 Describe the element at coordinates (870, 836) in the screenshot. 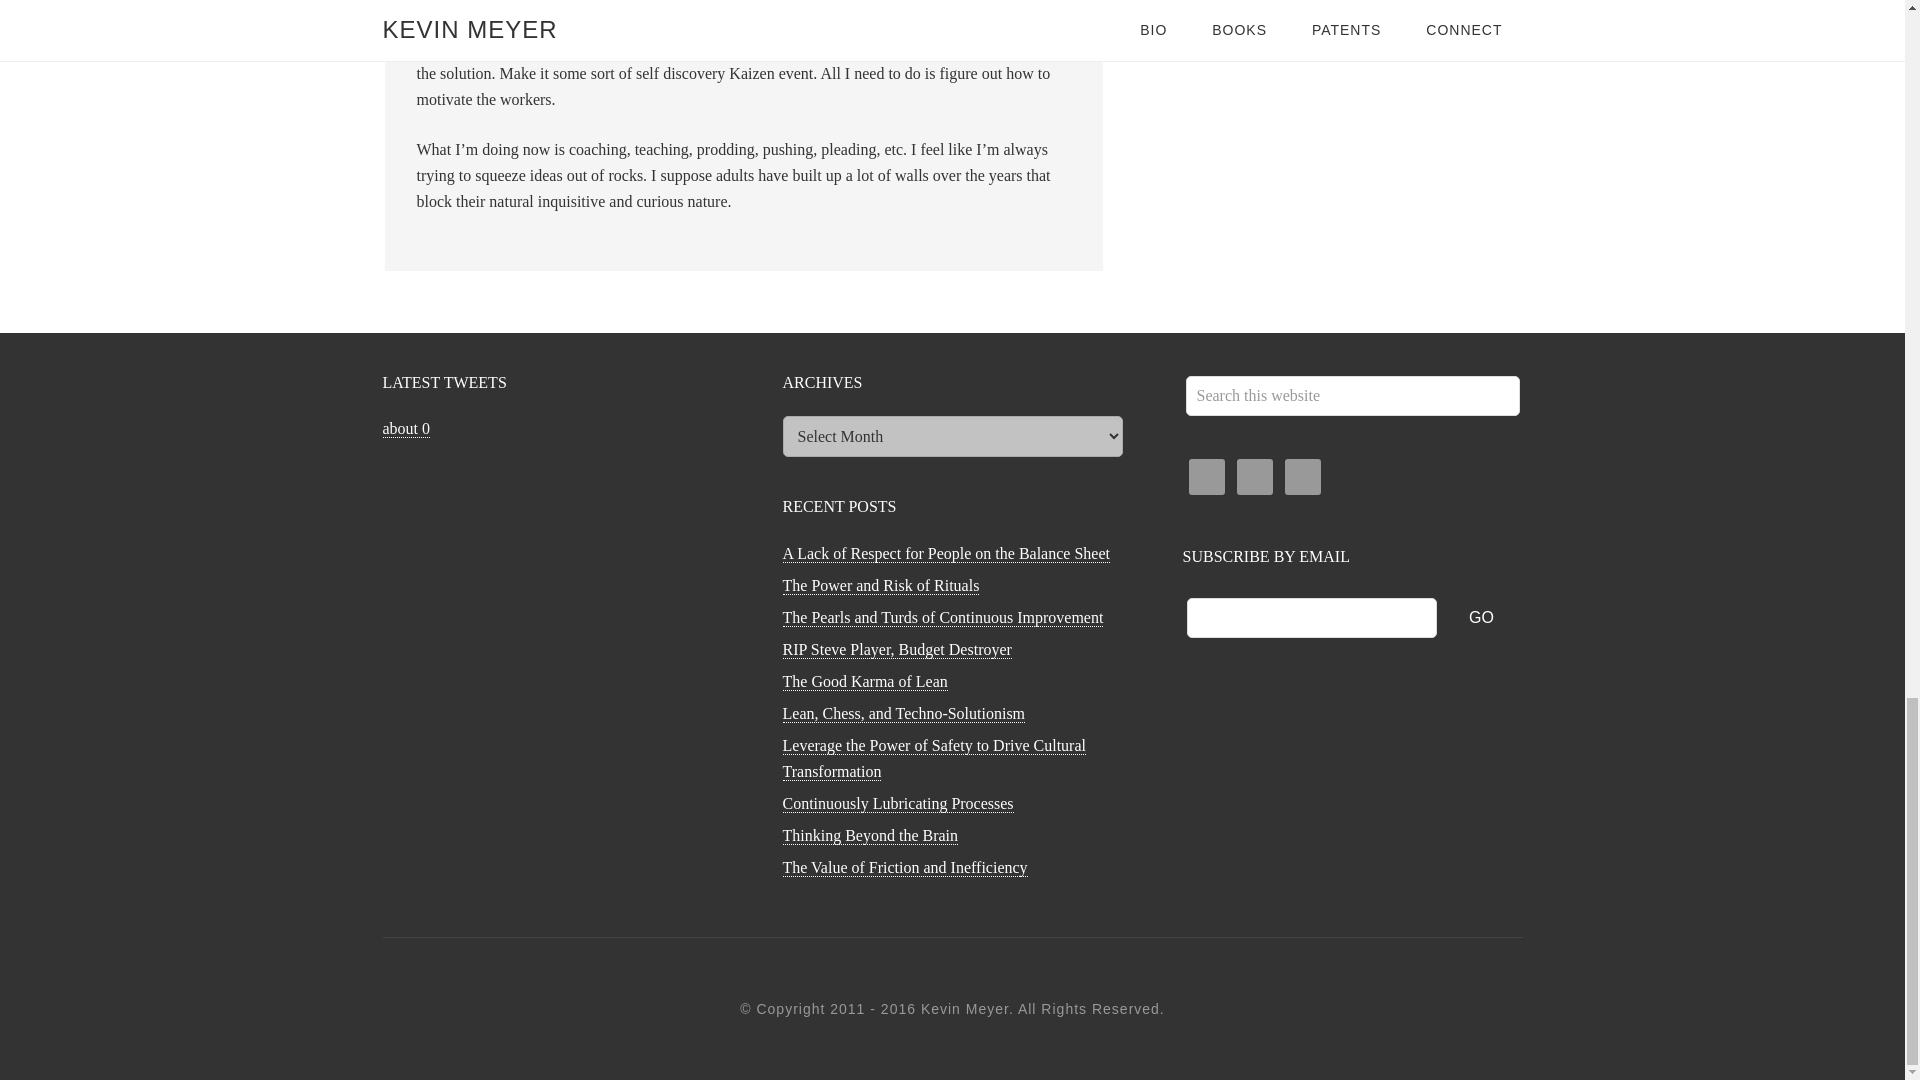

I see `Thinking Beyond the Brain` at that location.